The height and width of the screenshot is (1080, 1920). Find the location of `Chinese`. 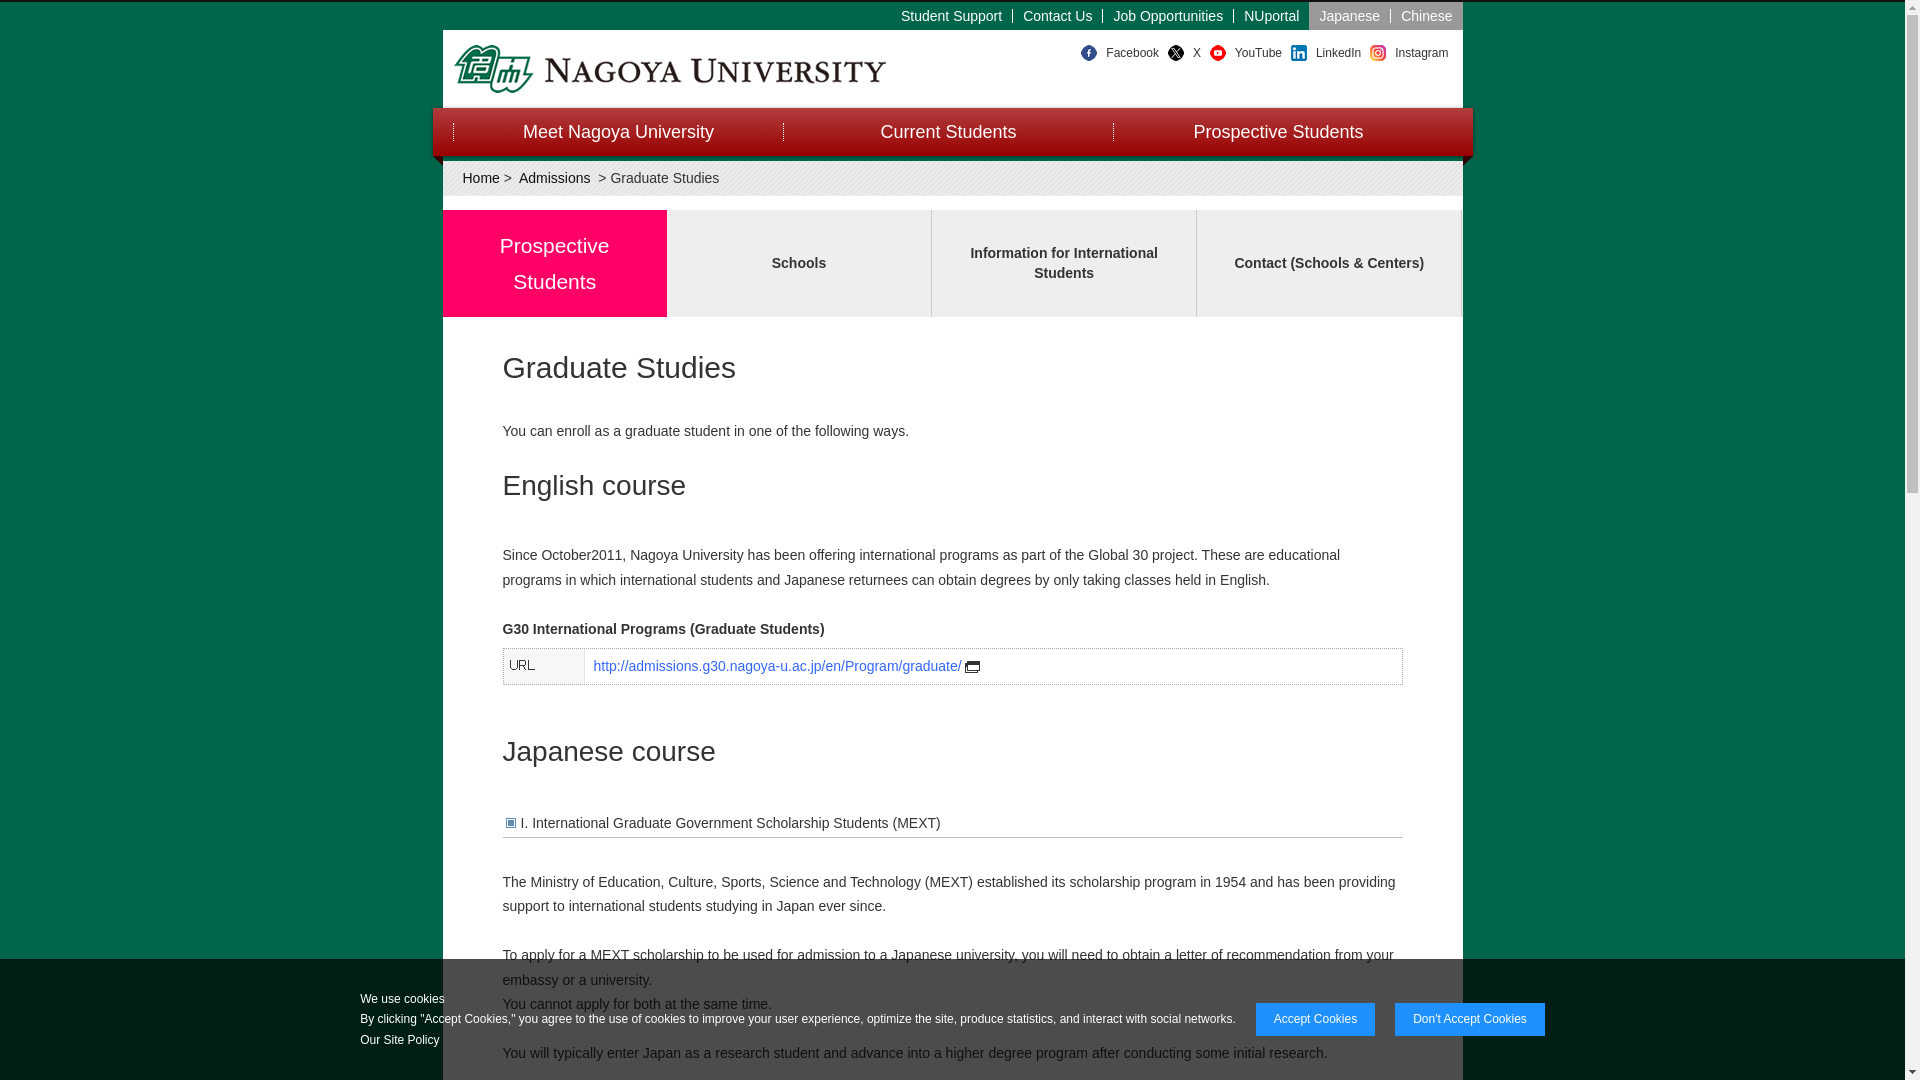

Chinese is located at coordinates (1426, 15).